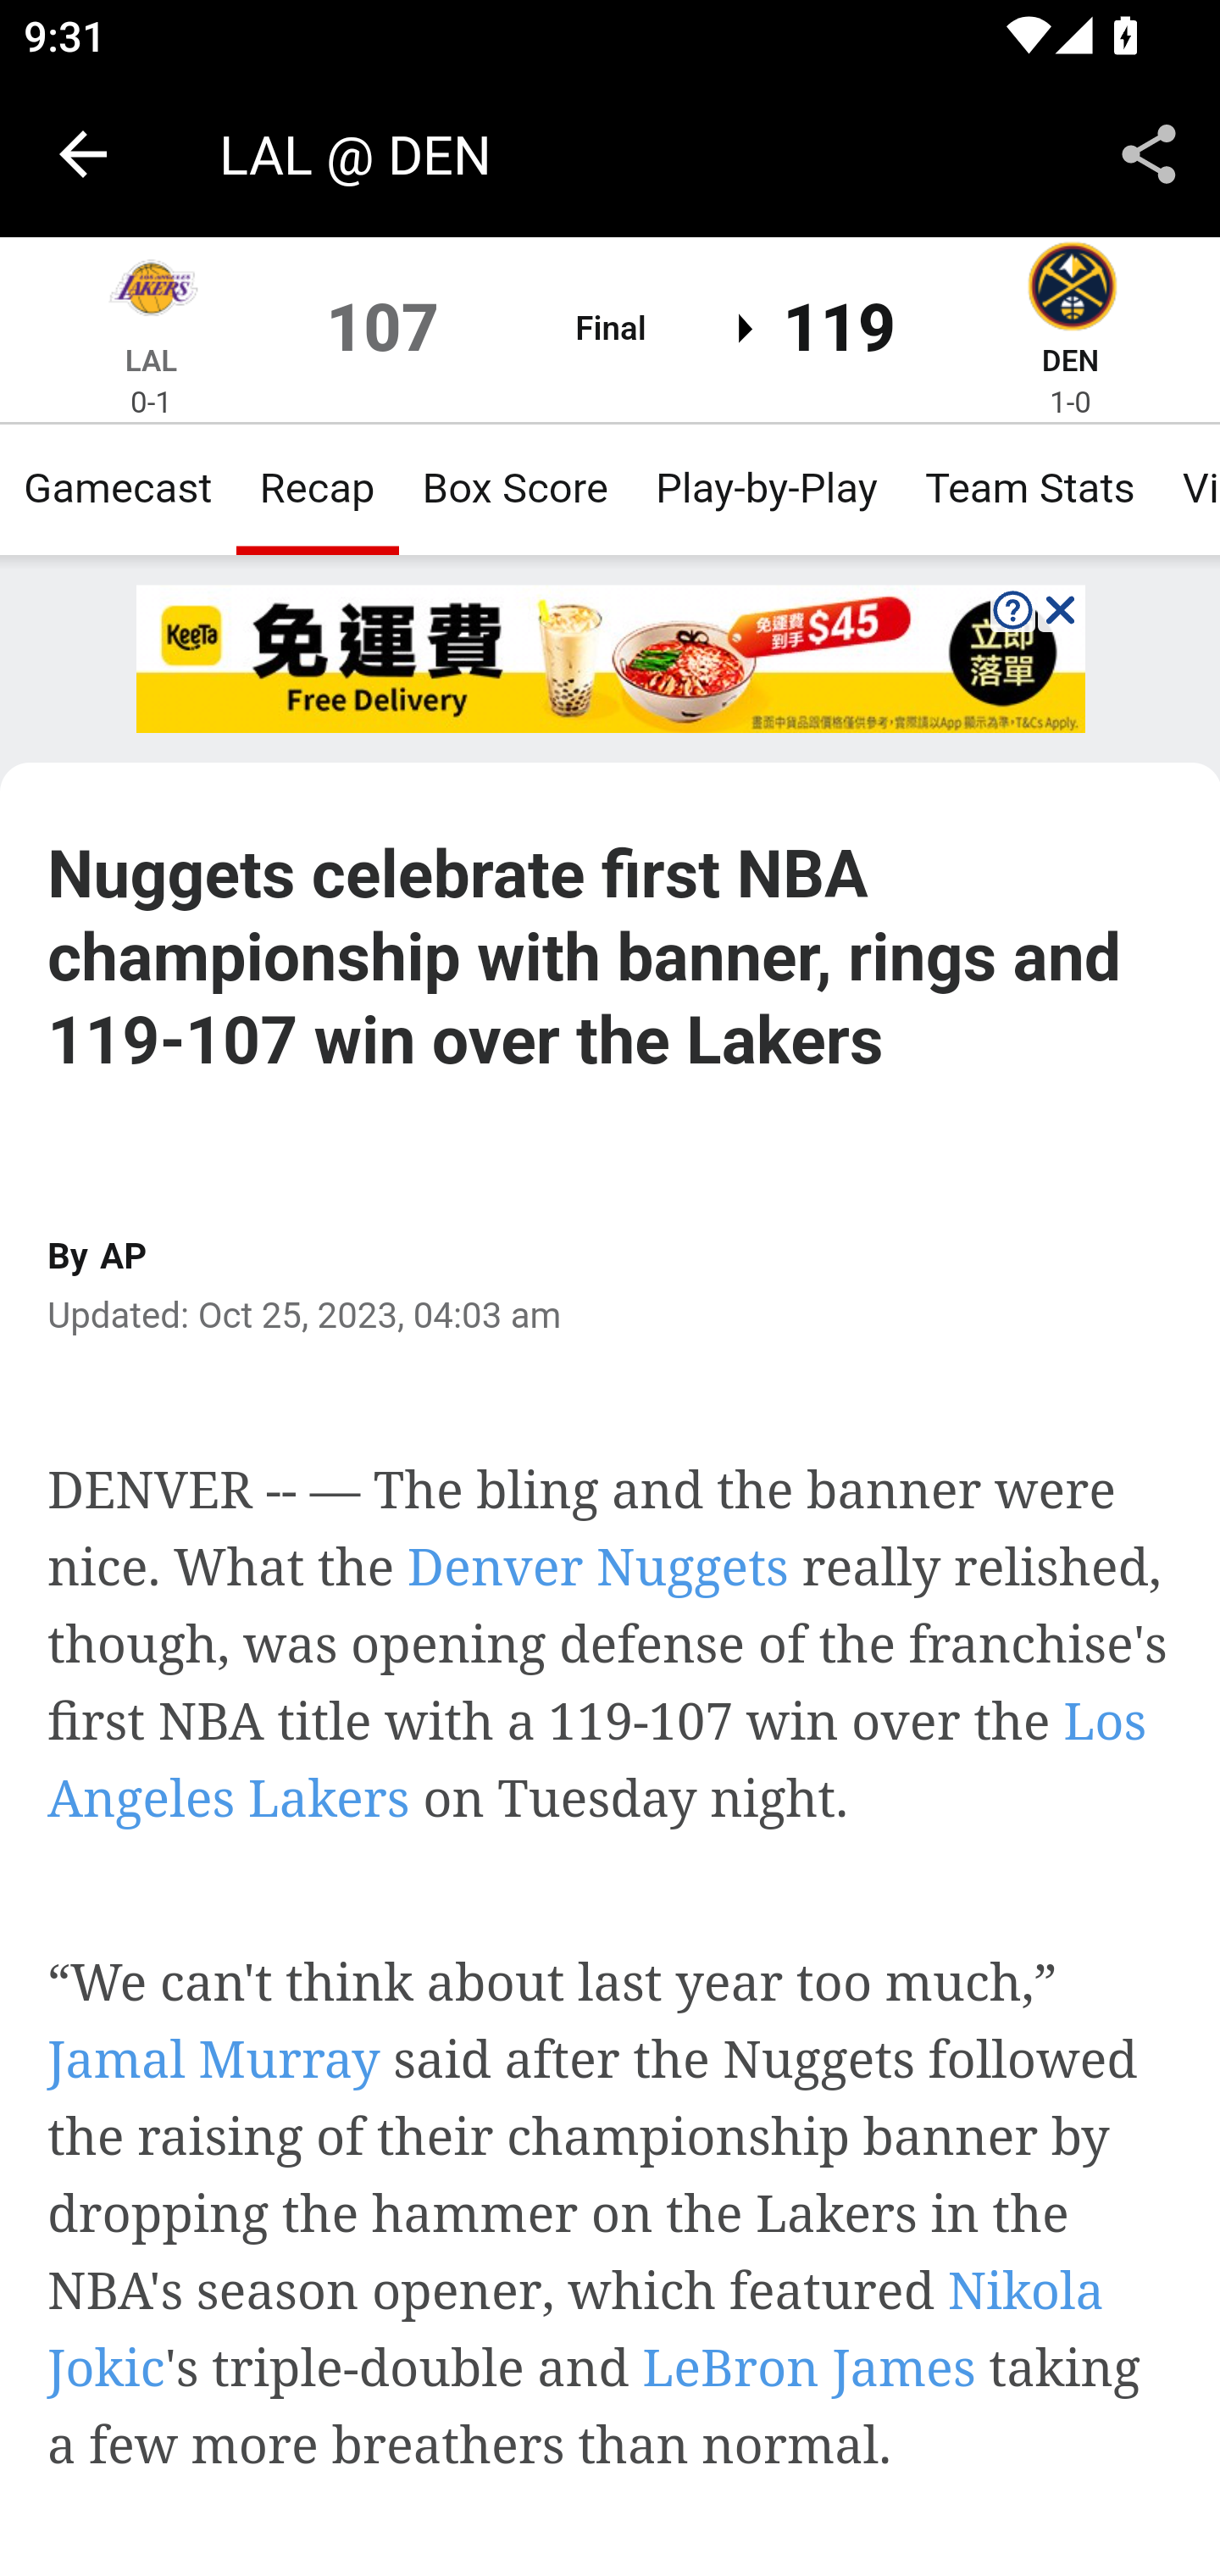  Describe the element at coordinates (515, 488) in the screenshot. I see `Box Score` at that location.